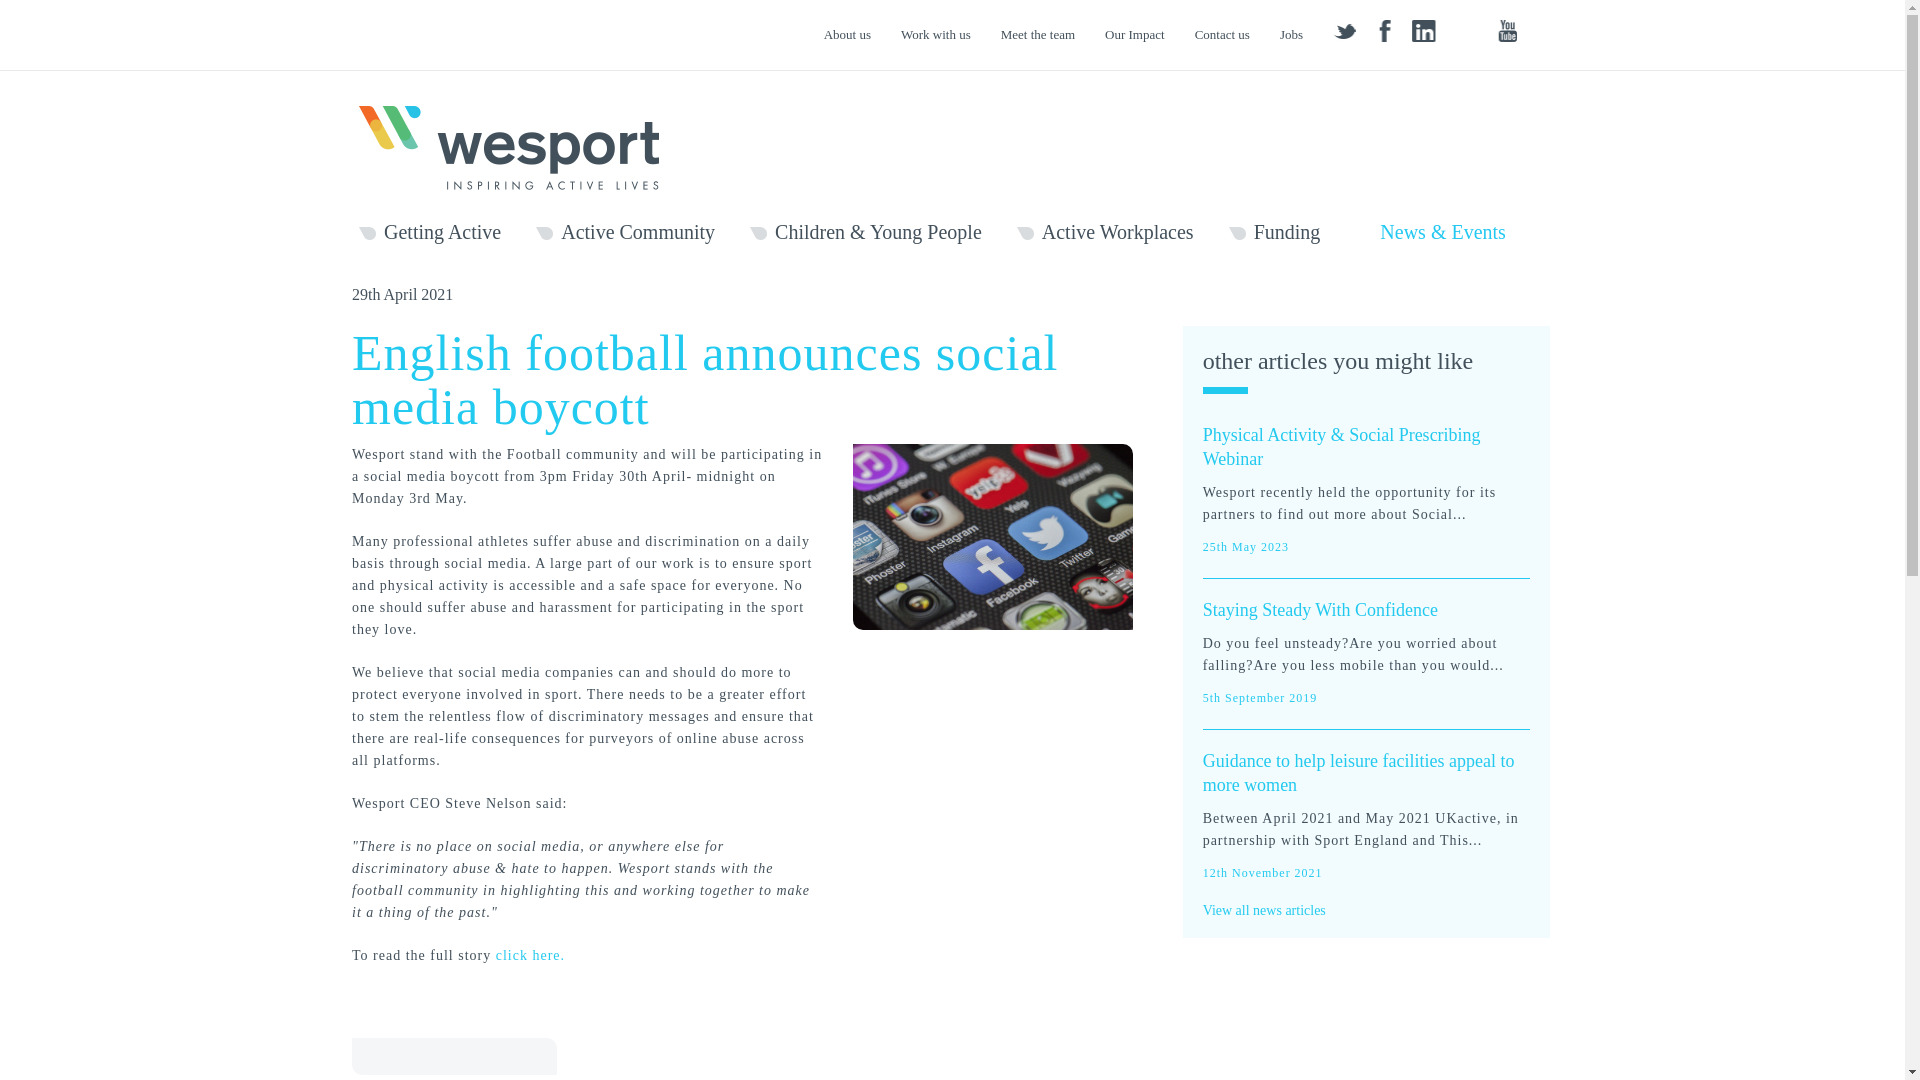  Describe the element at coordinates (624, 234) in the screenshot. I see `Active Community` at that location.